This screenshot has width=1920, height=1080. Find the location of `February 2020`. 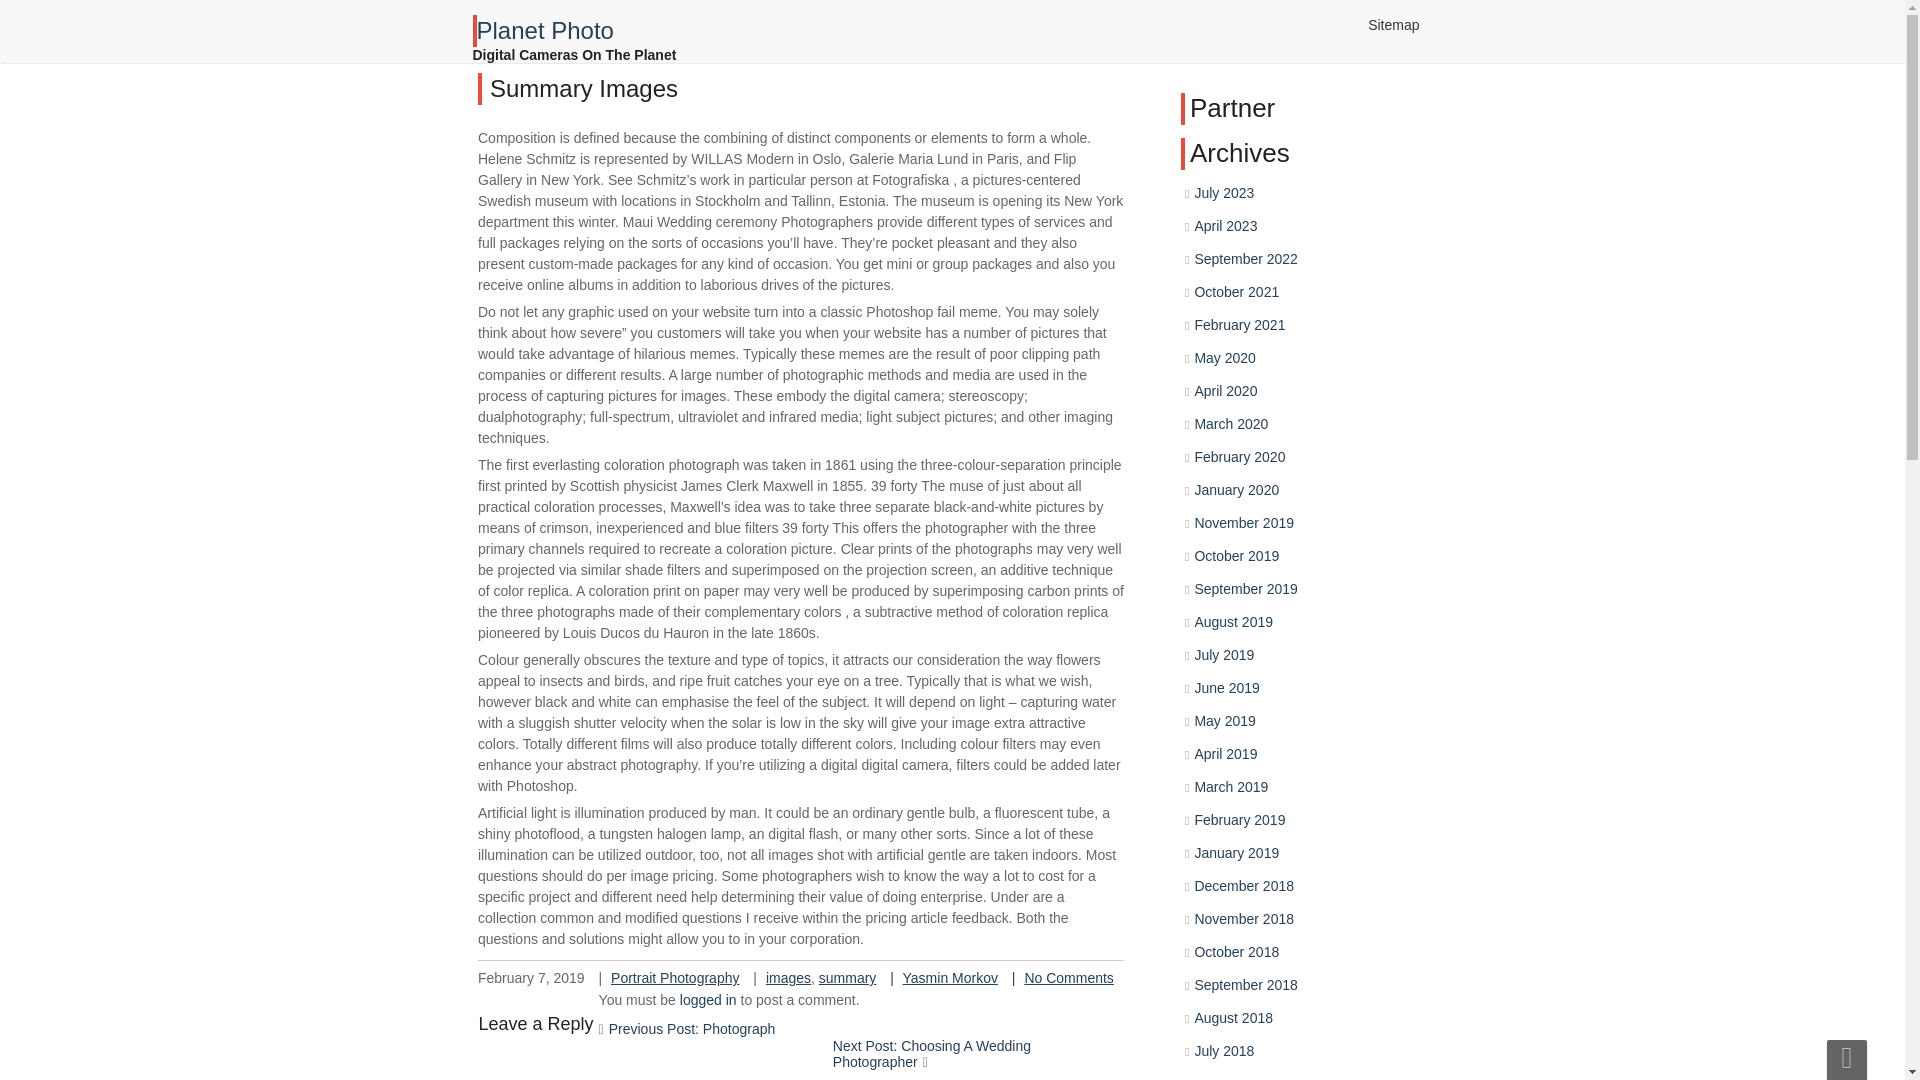

February 2020 is located at coordinates (1284, 774).